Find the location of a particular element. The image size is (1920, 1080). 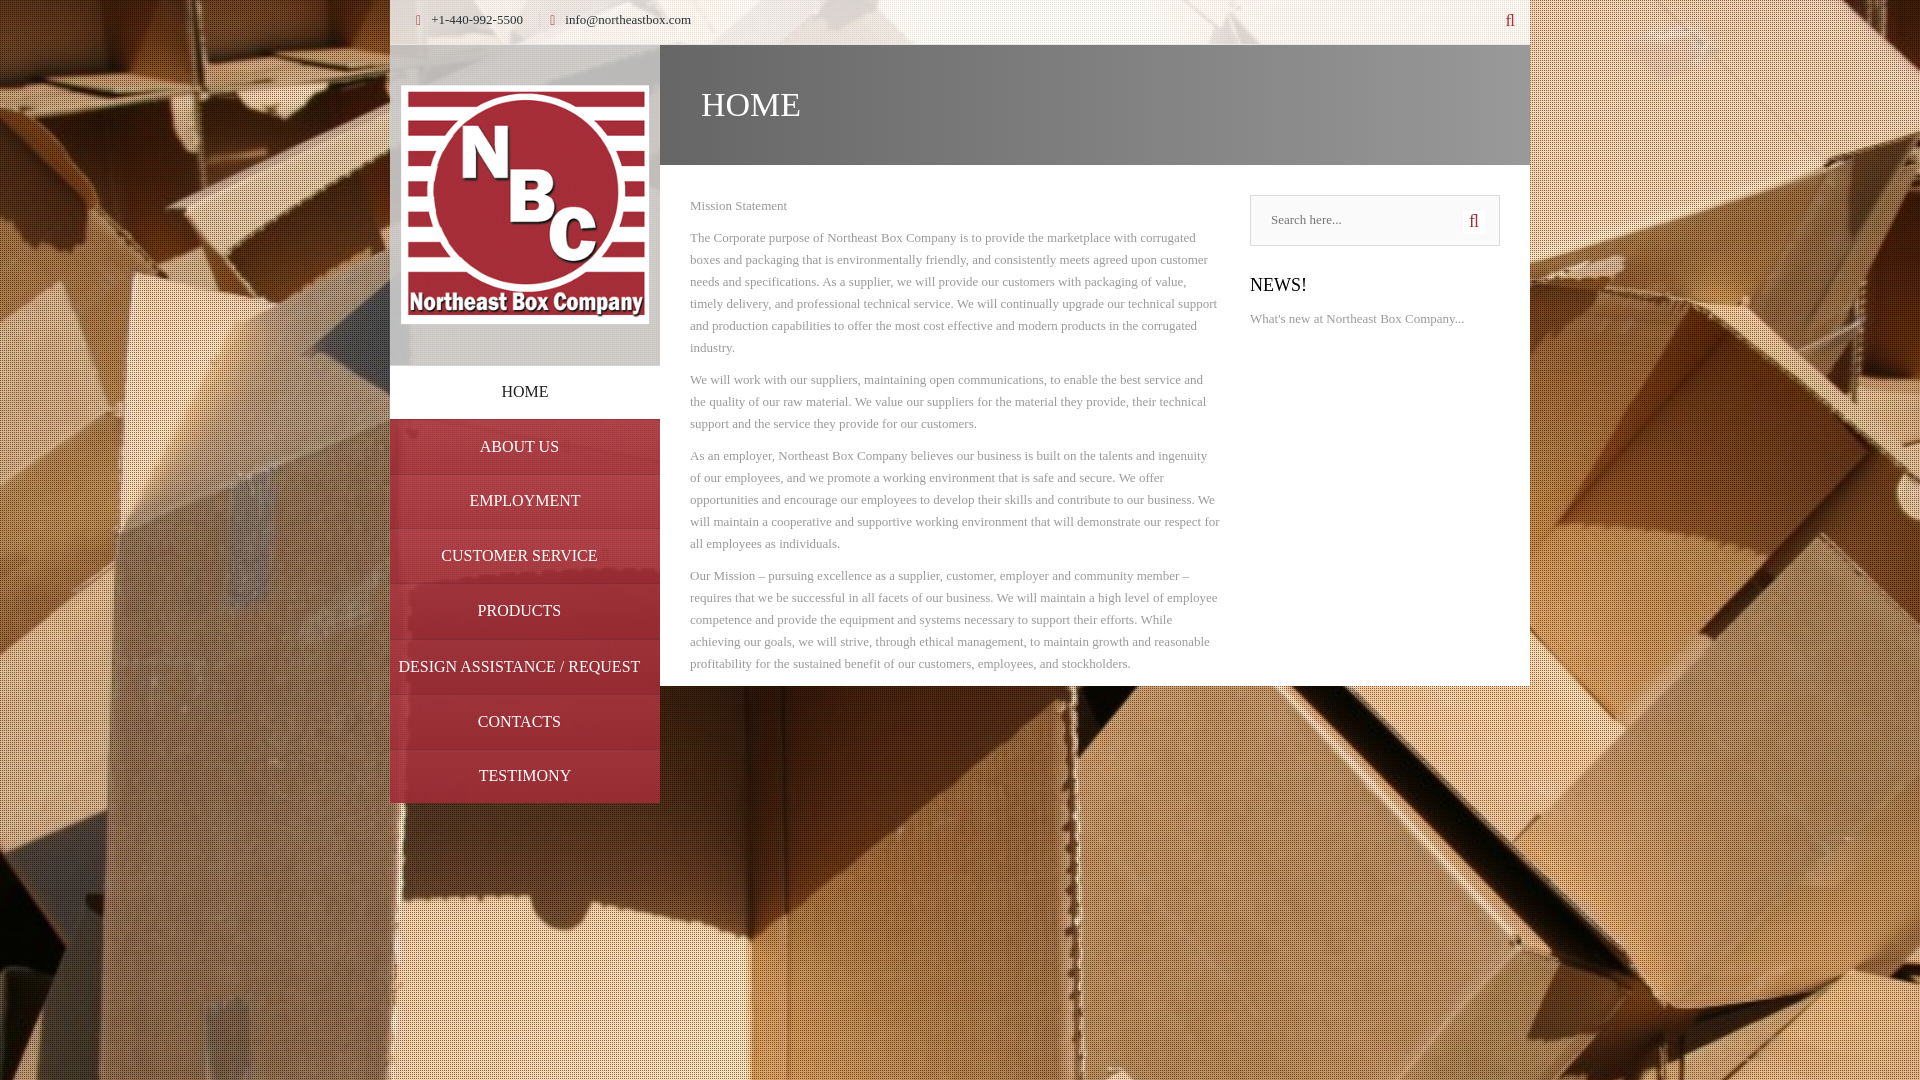

PRODUCTS is located at coordinates (524, 610).